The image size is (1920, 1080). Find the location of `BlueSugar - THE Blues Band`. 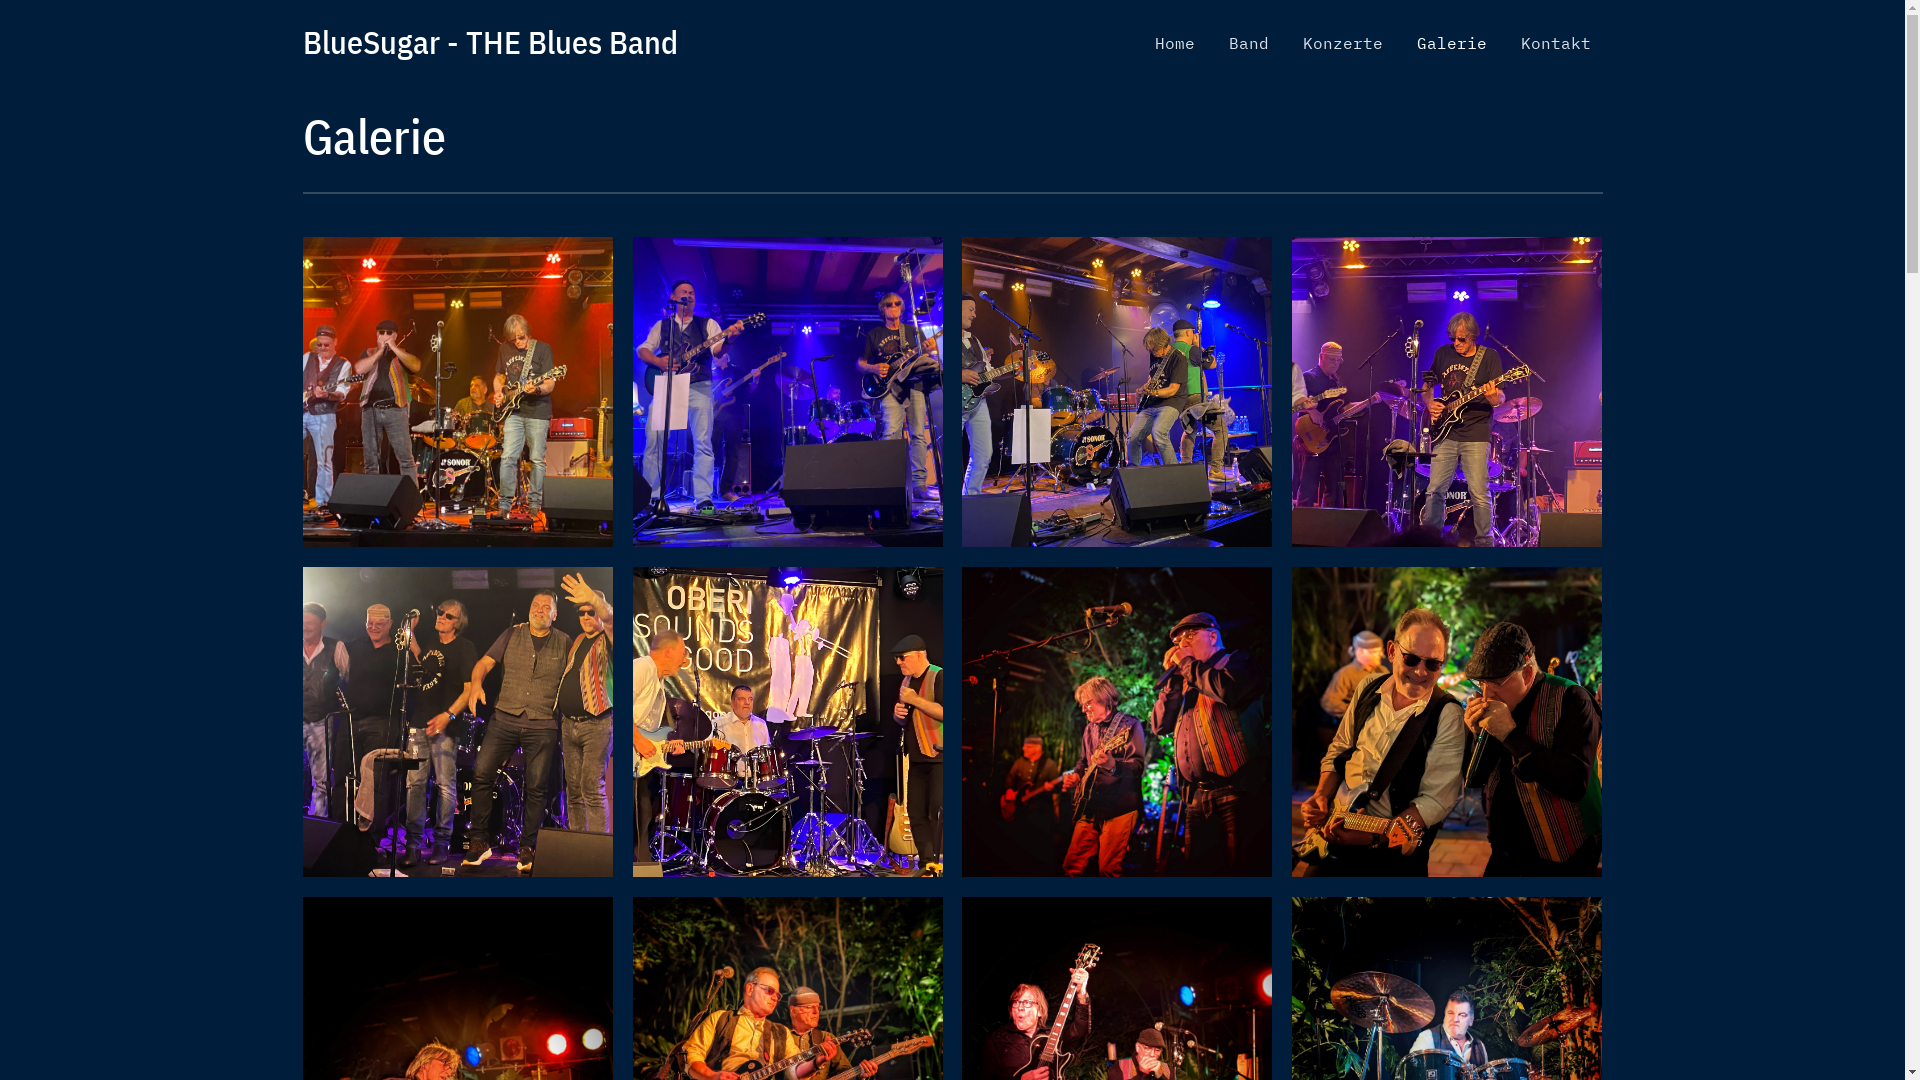

BlueSugar - THE Blues Band is located at coordinates (490, 42).